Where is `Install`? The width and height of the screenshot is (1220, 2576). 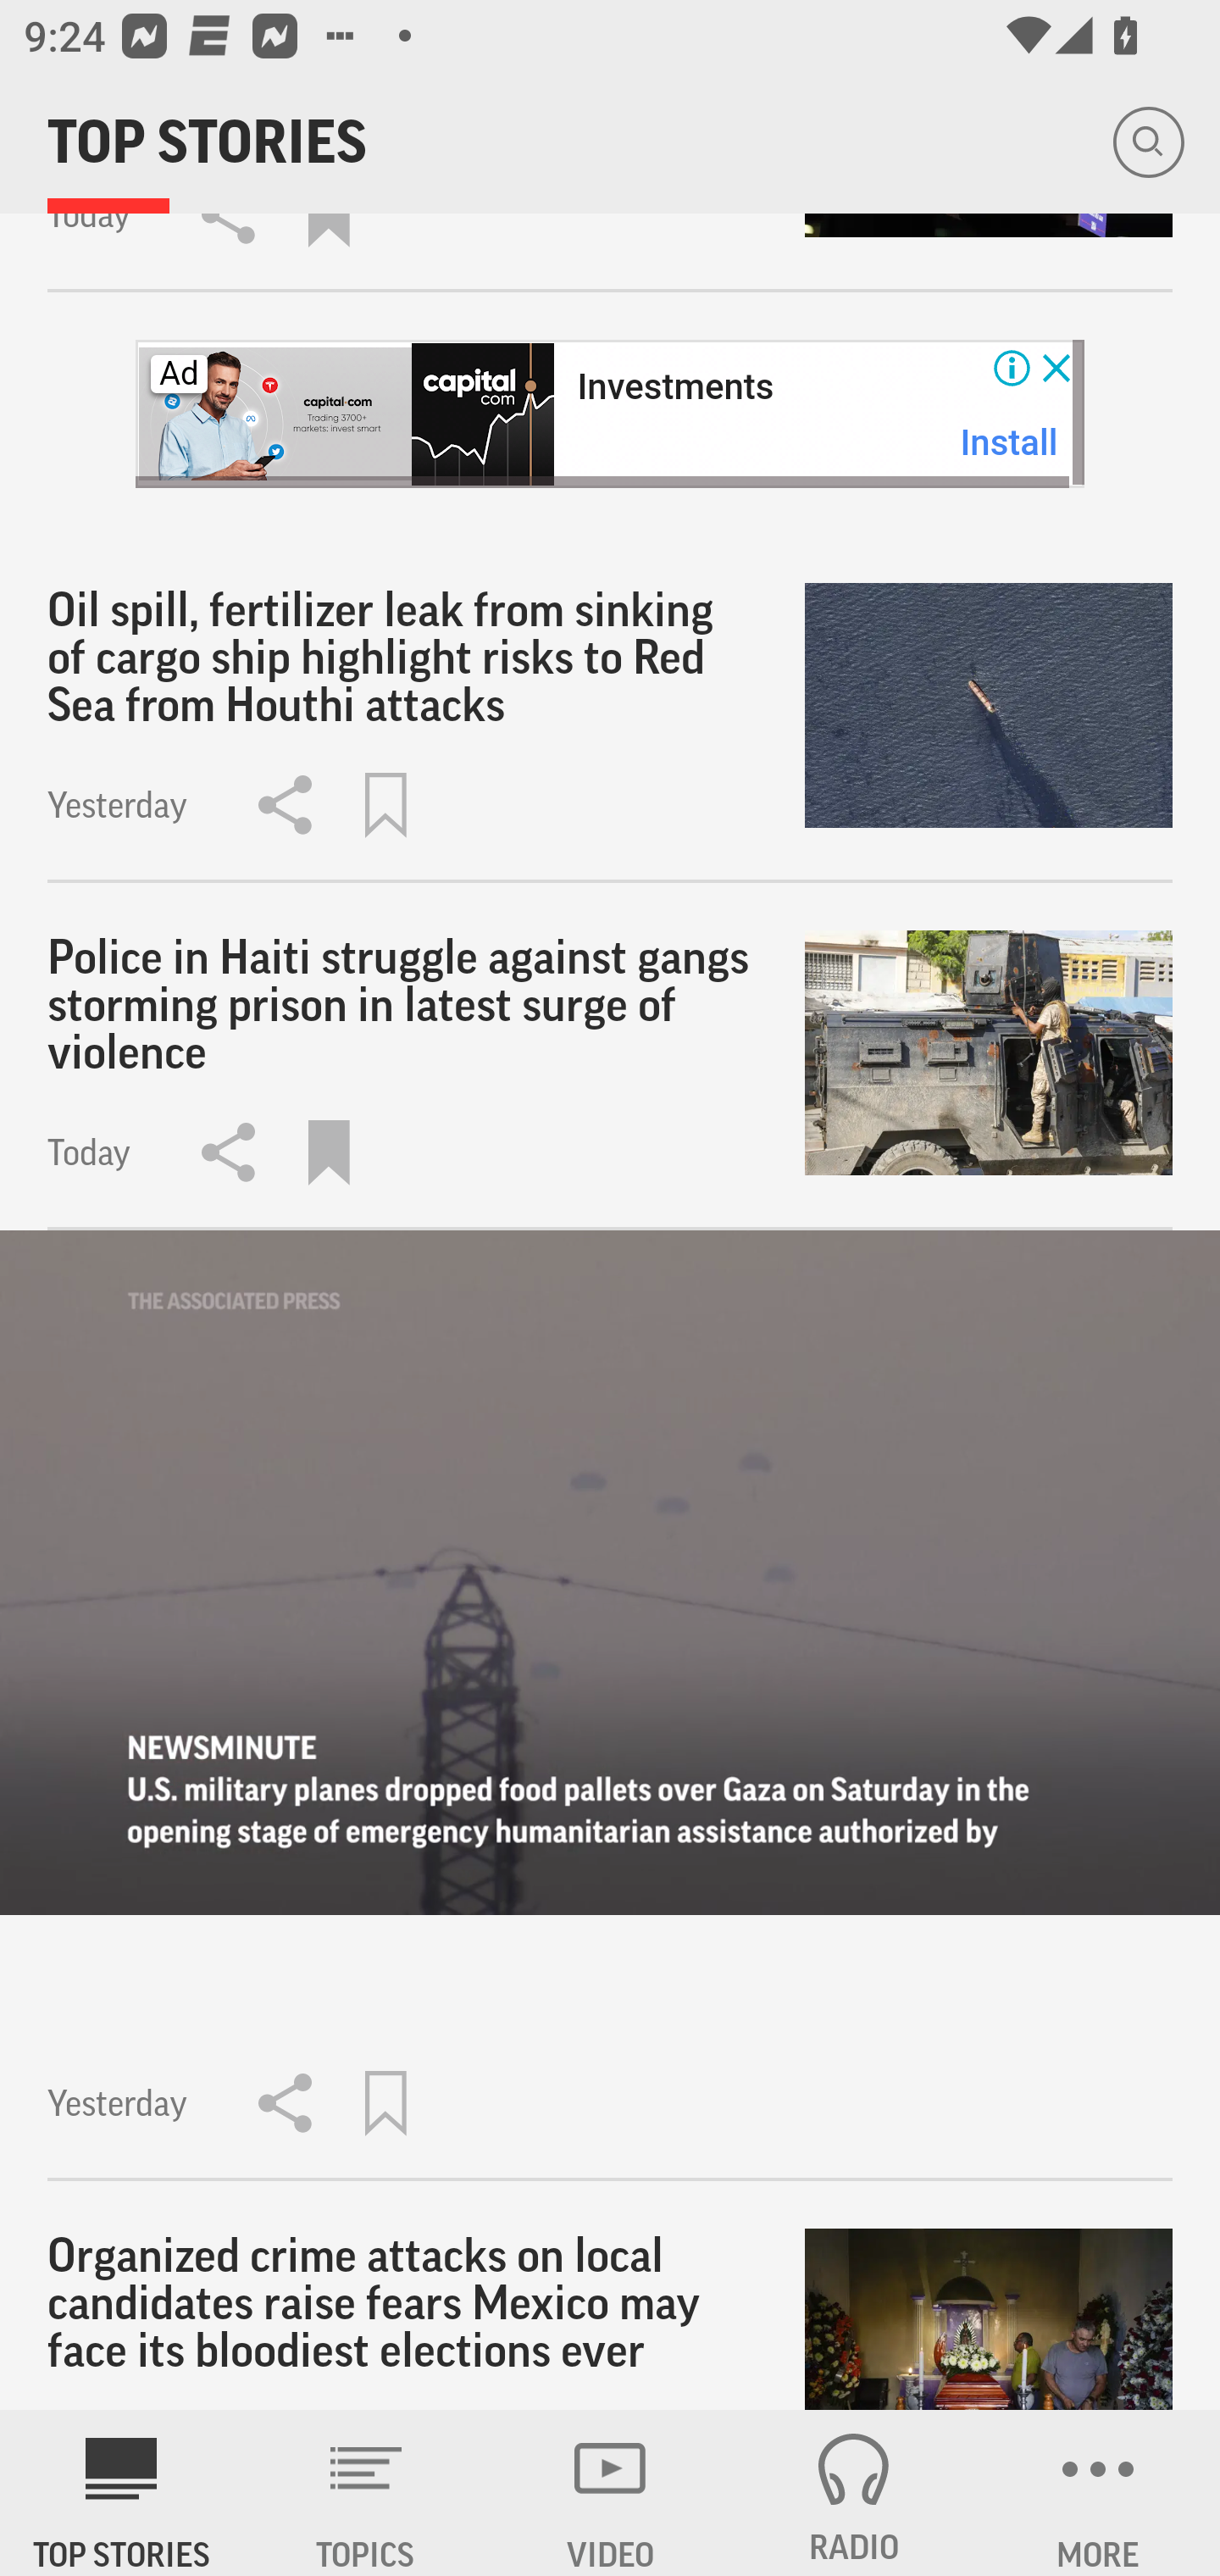
Install is located at coordinates (1010, 442).